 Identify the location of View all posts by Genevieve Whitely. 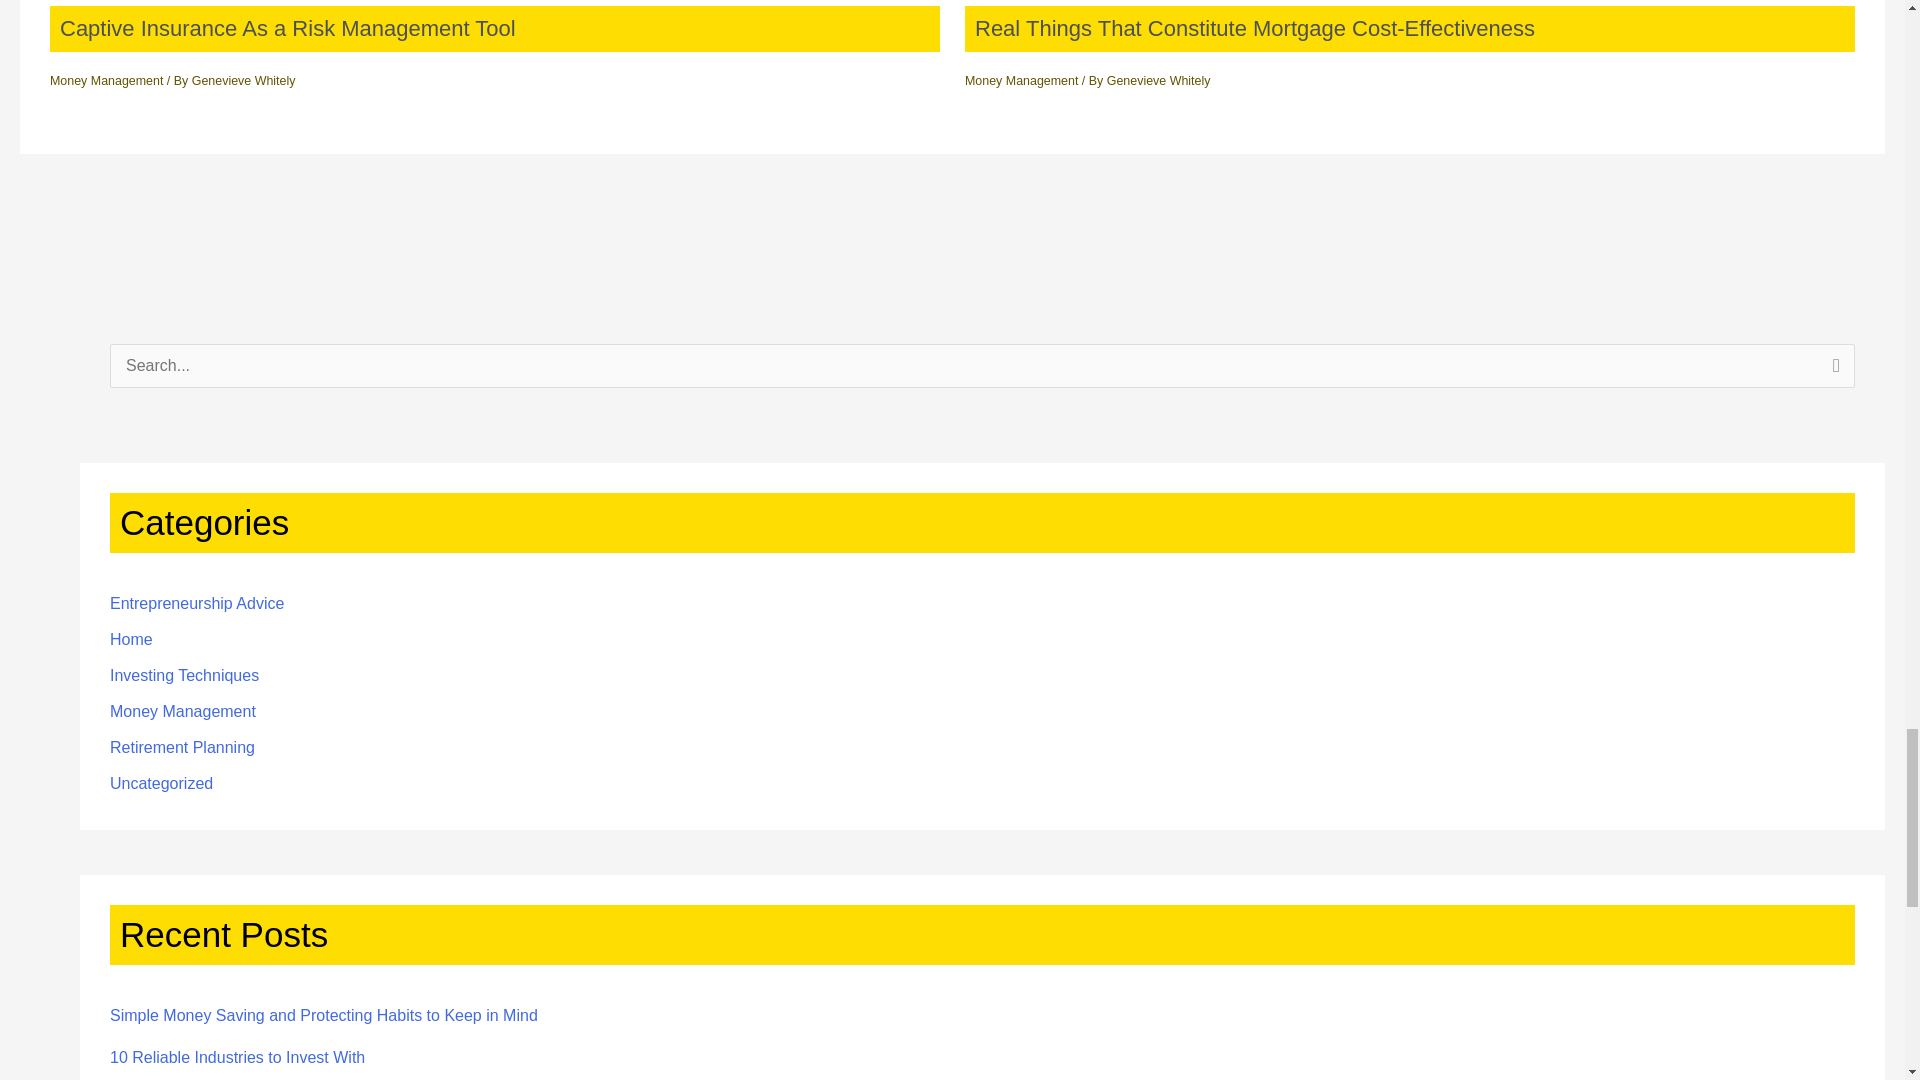
(244, 80).